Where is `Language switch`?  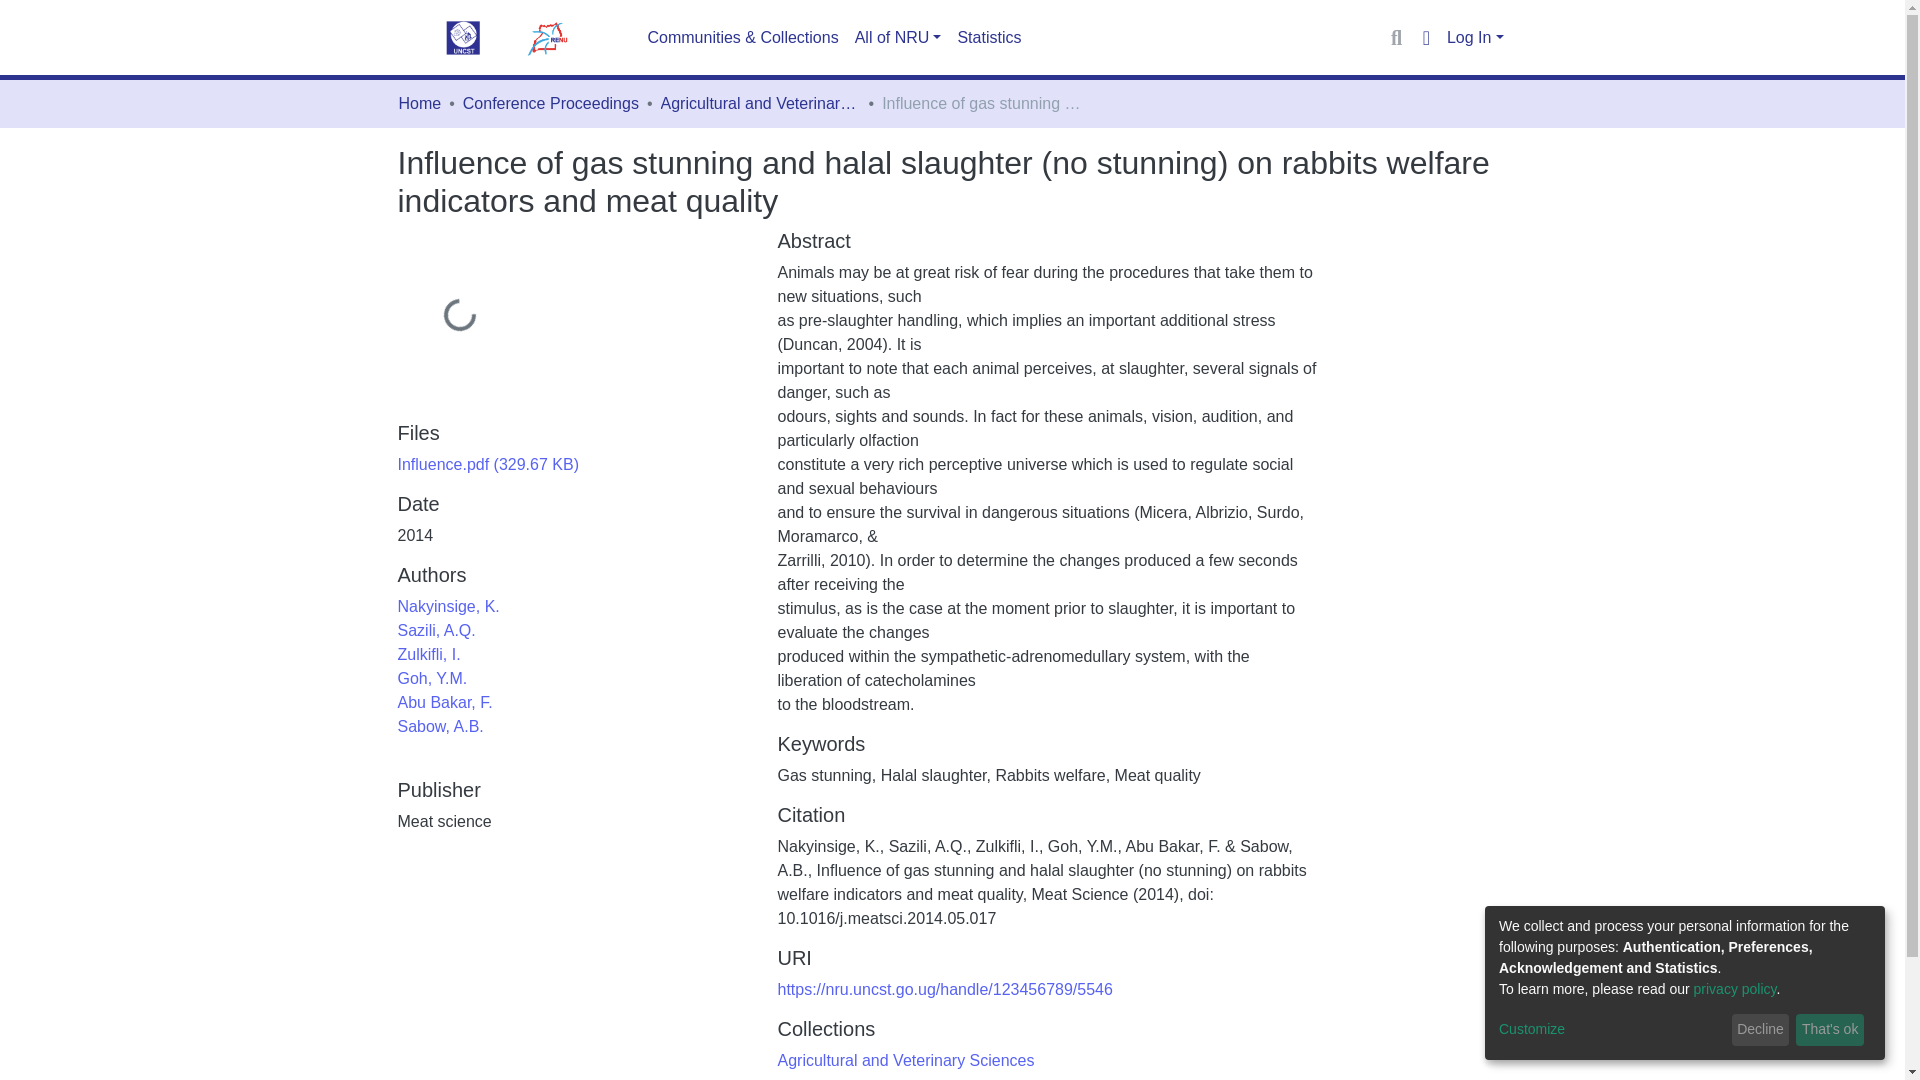 Language switch is located at coordinates (1426, 37).